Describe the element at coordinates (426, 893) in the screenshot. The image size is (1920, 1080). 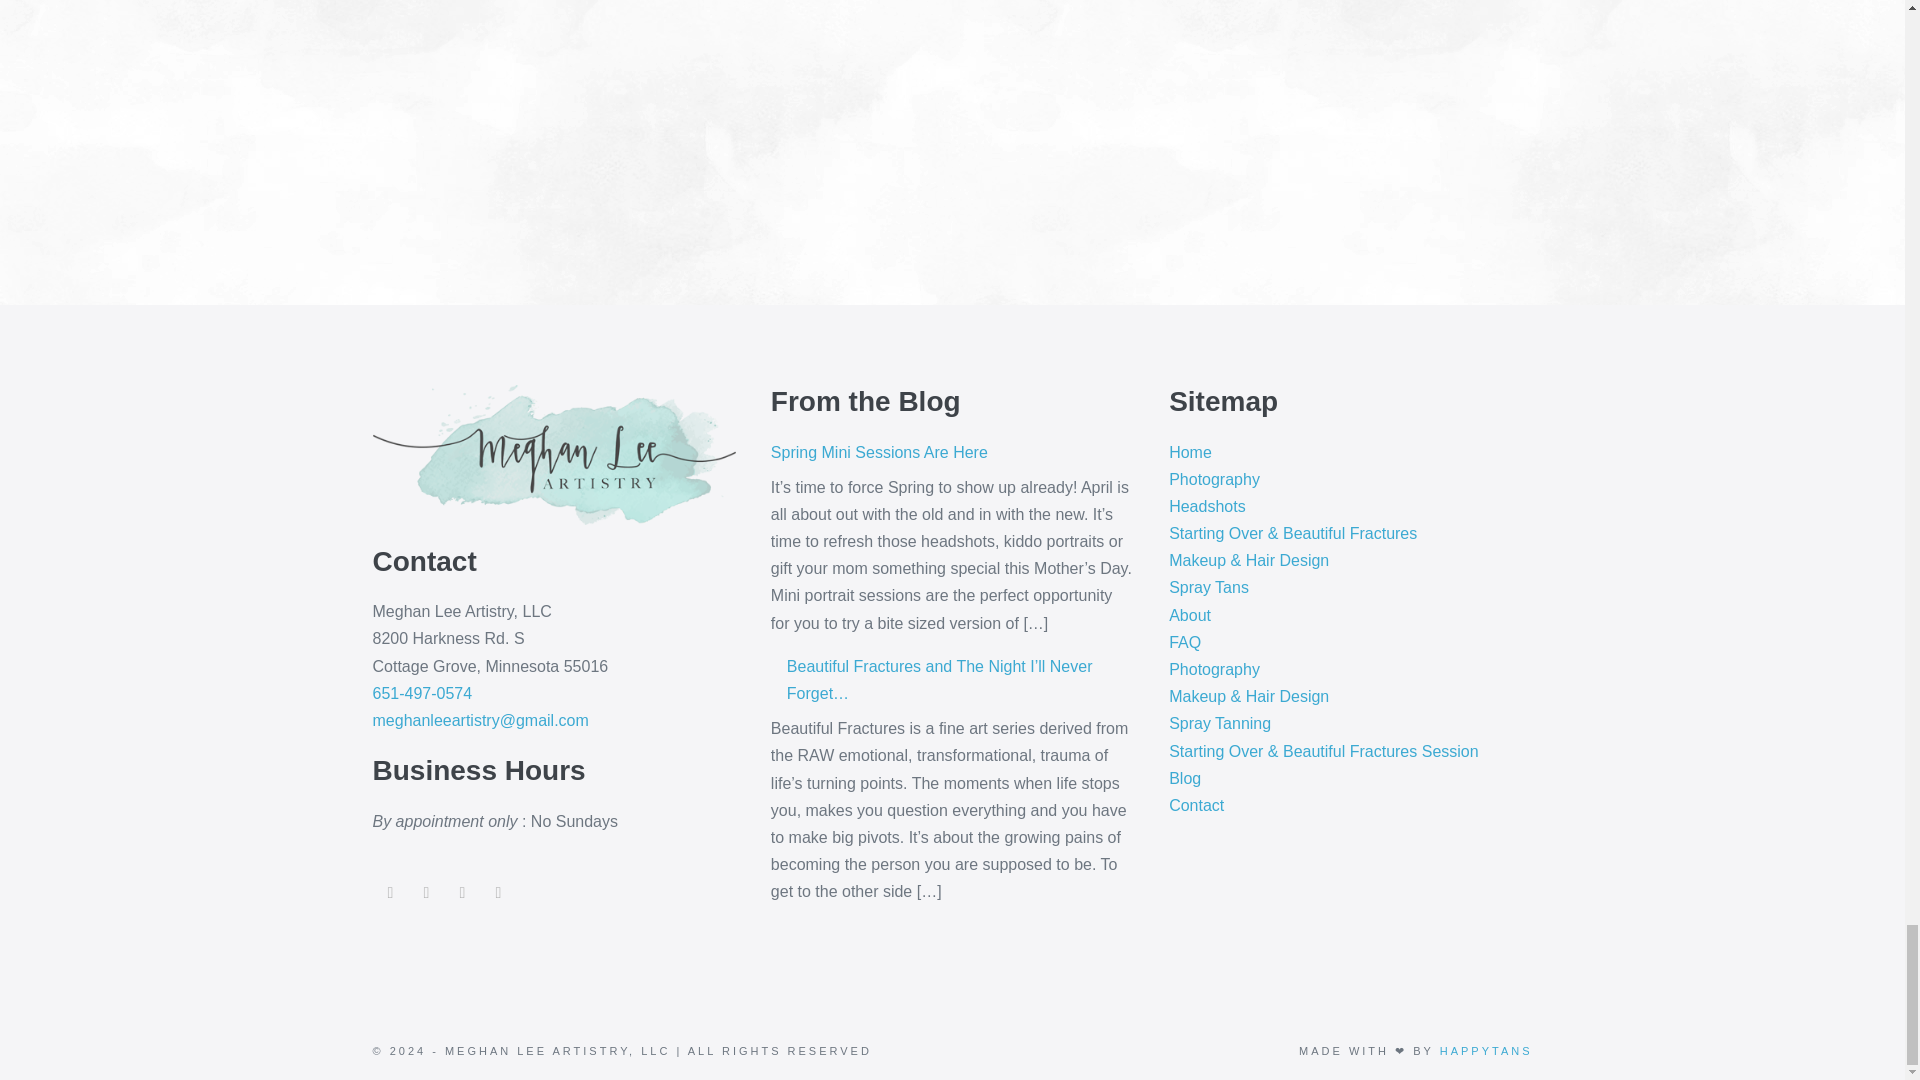
I see `Pinterest` at that location.